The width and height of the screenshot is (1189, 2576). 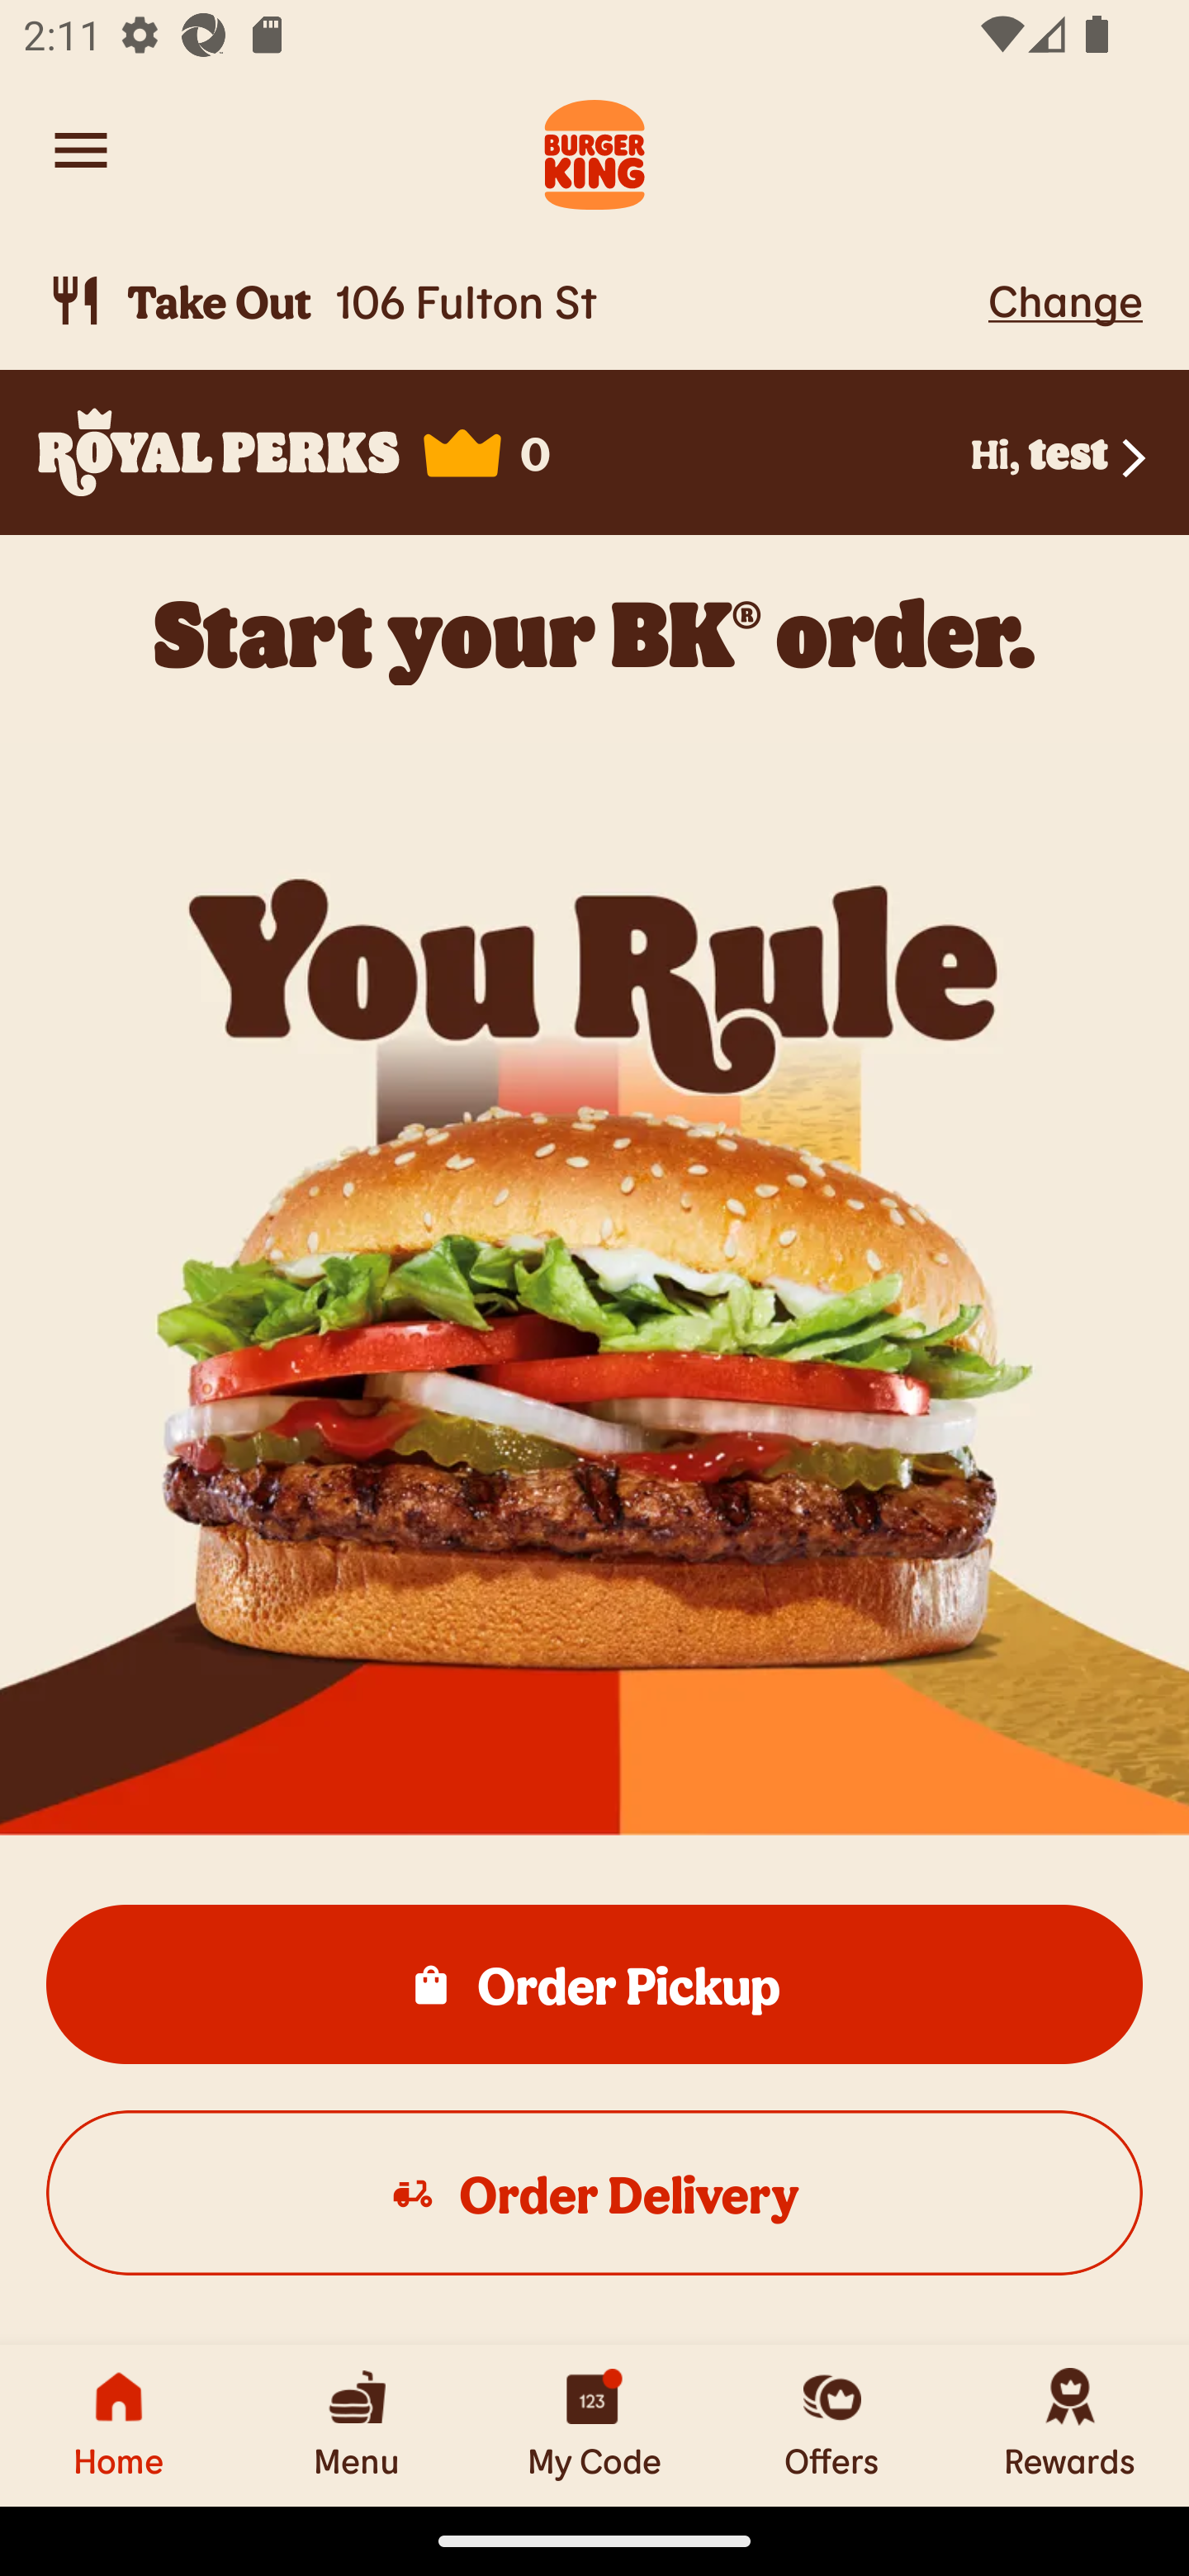 I want to click on Menu, so click(x=357, y=2425).